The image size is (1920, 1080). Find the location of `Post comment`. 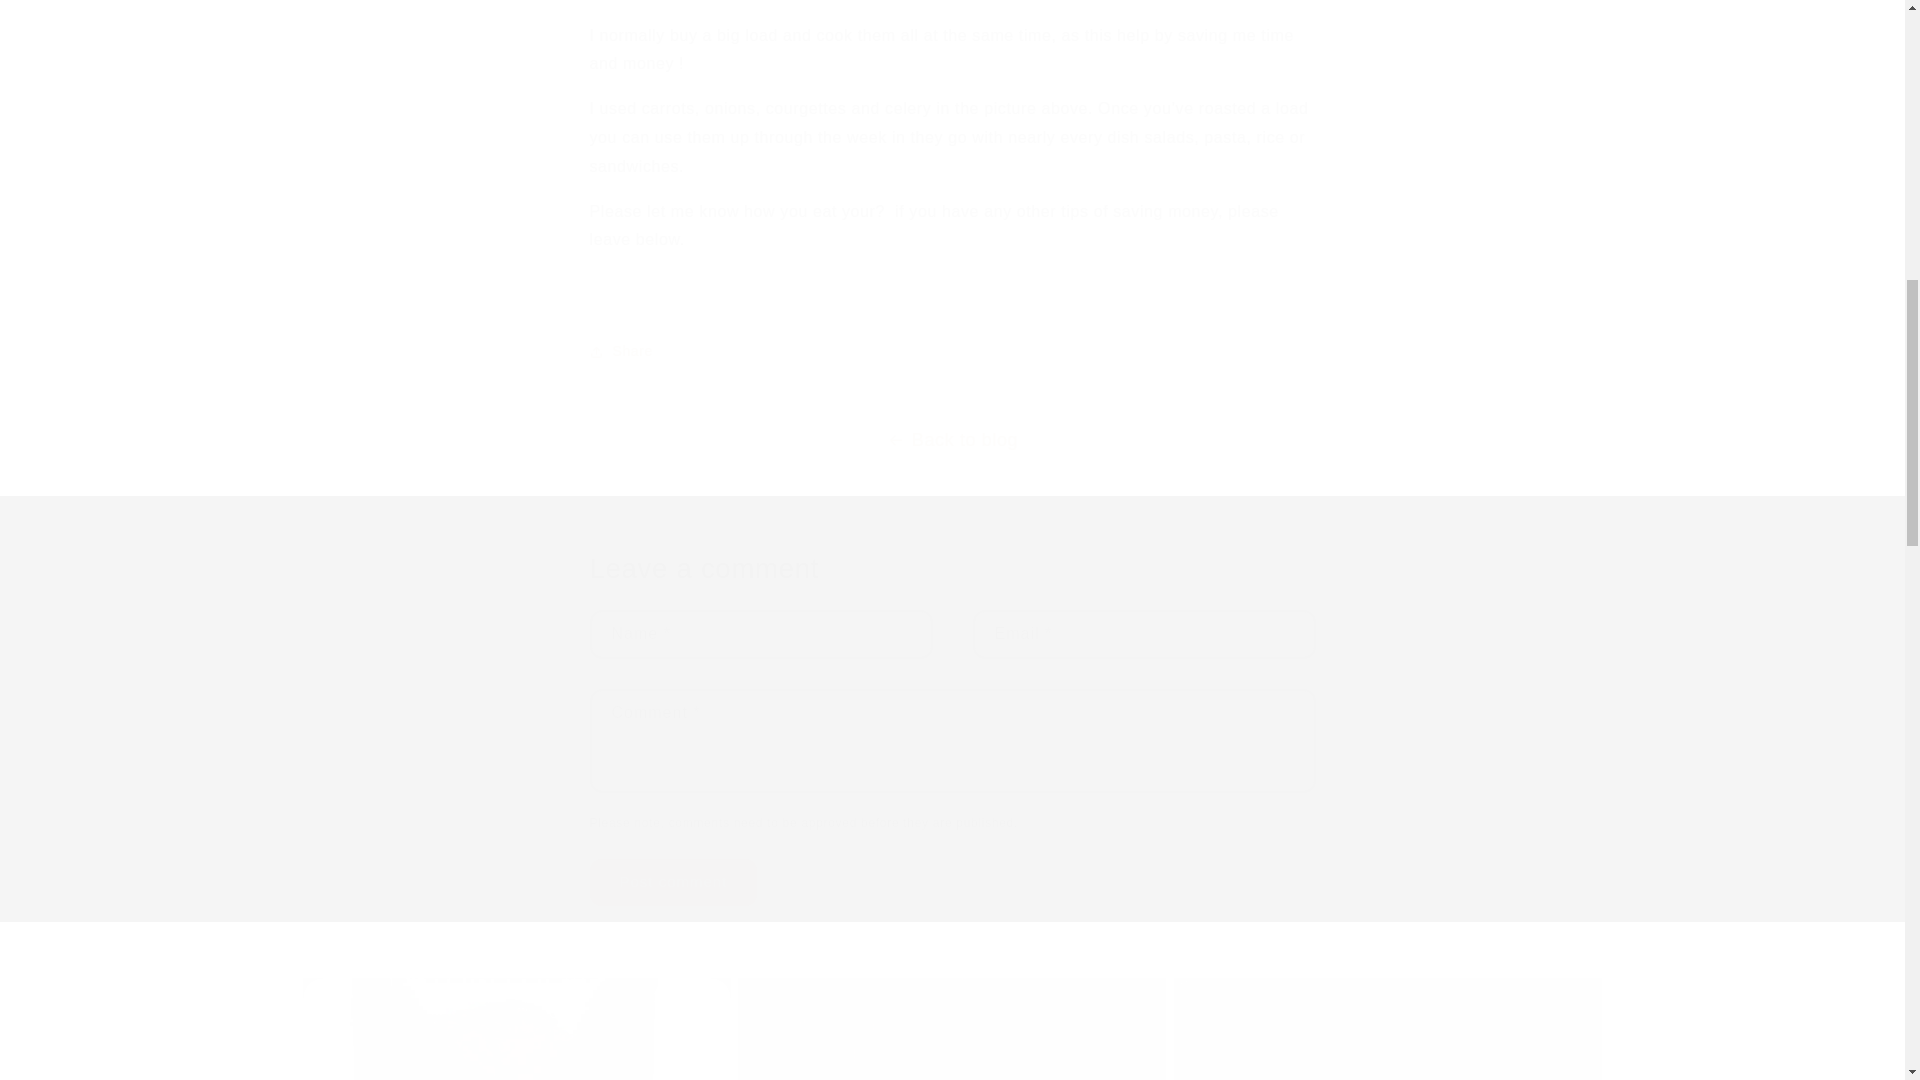

Post comment is located at coordinates (674, 881).